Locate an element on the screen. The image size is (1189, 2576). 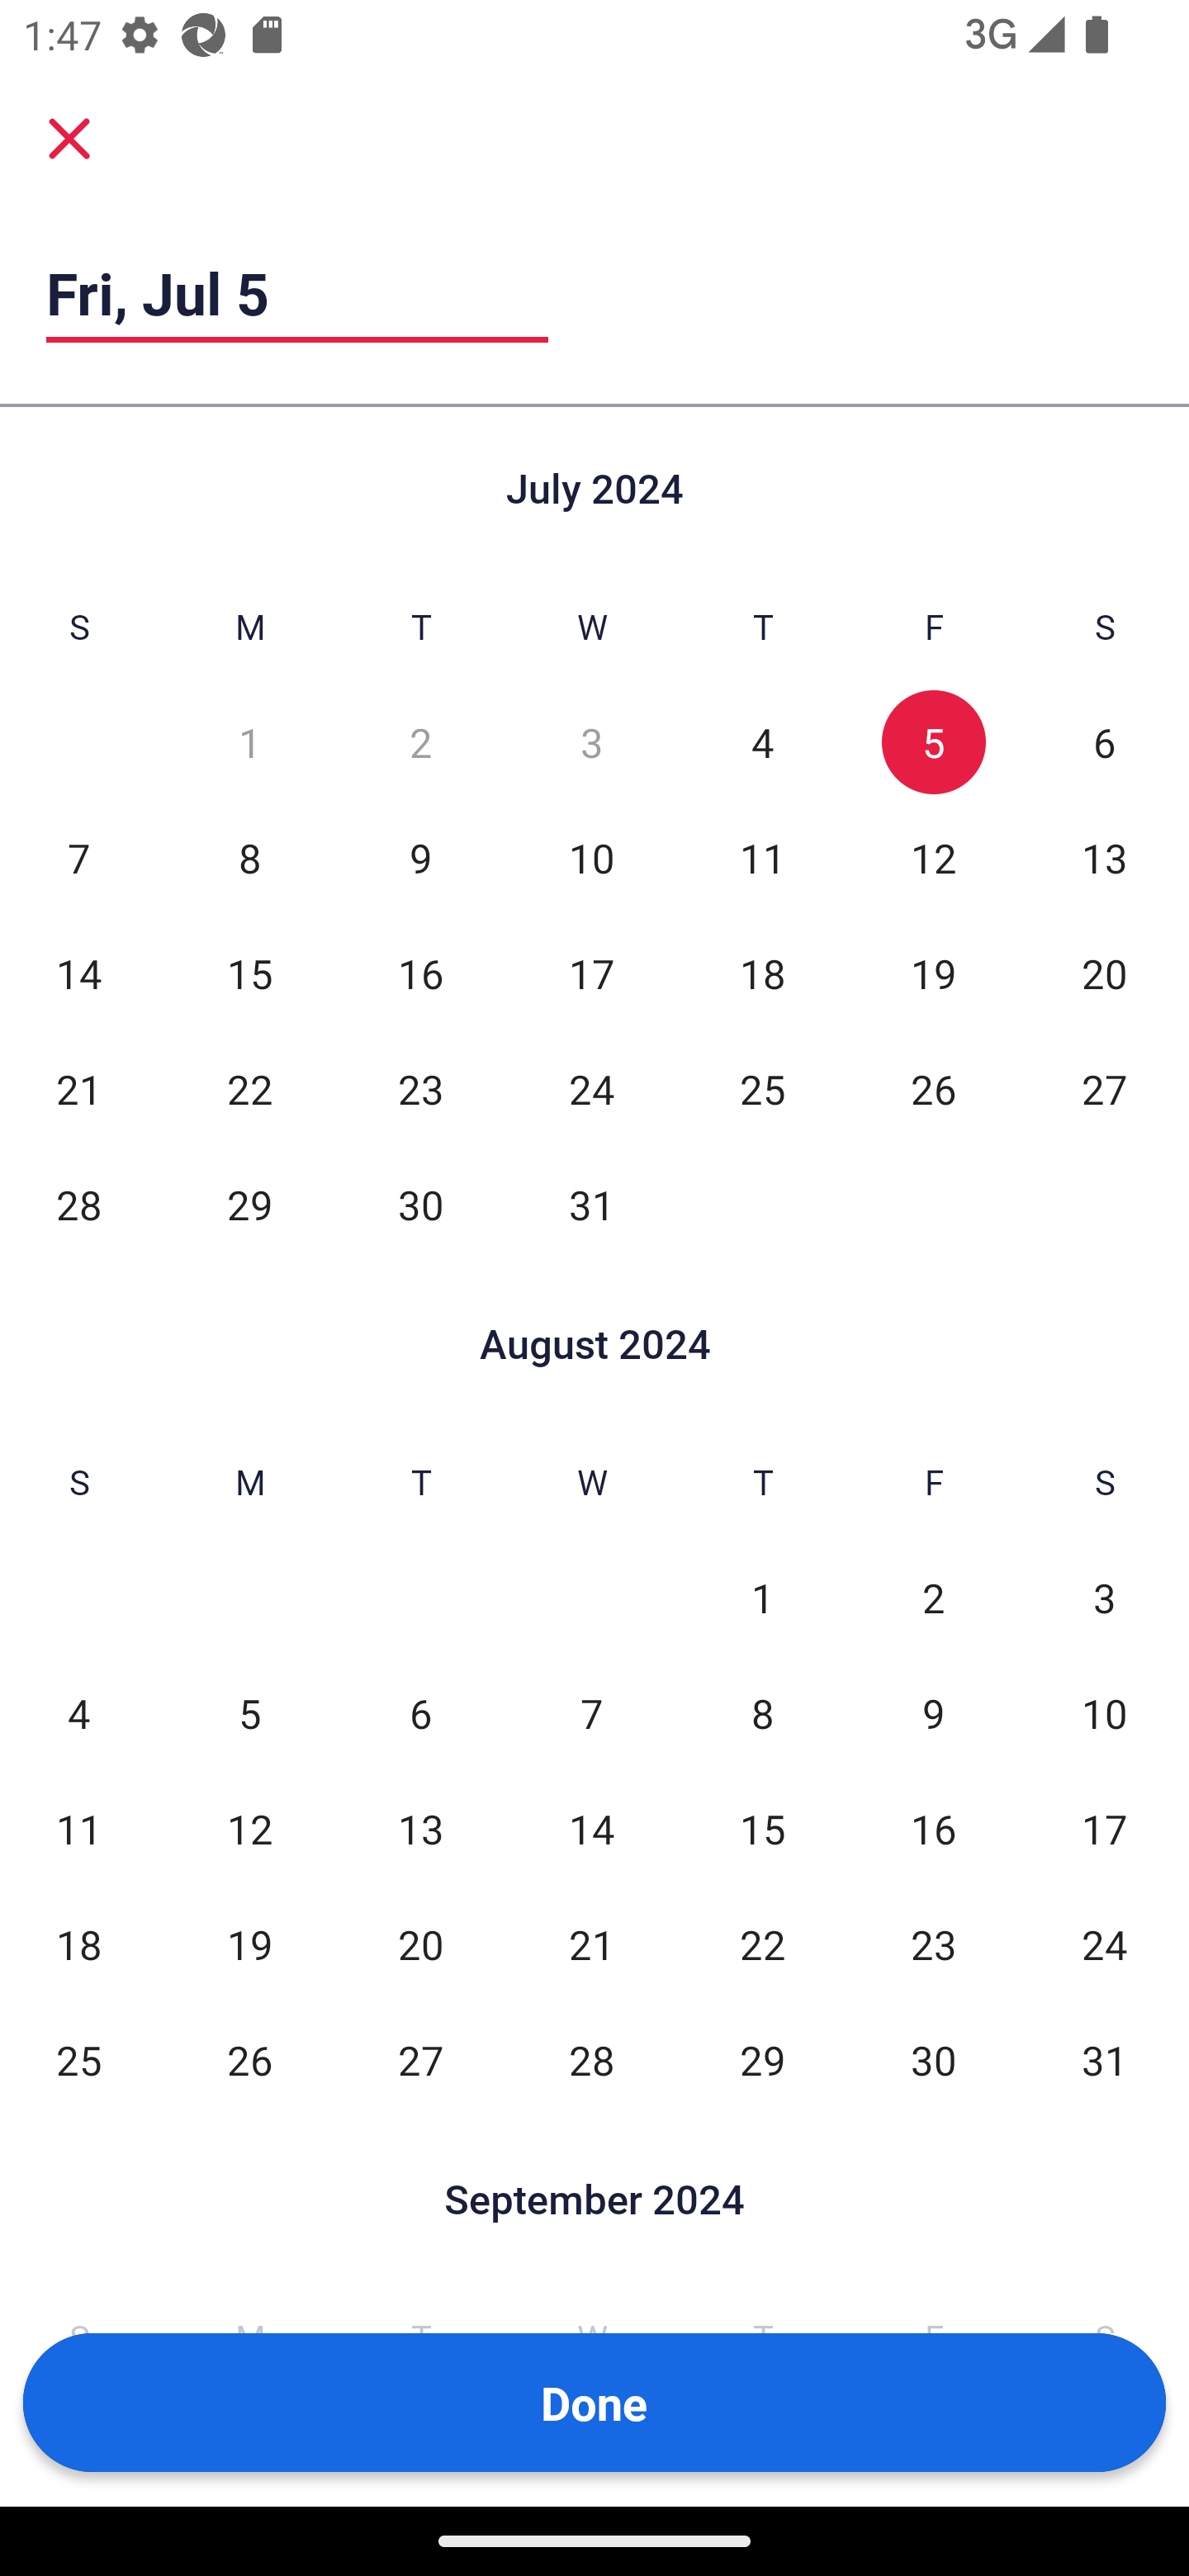
7 Wed, Aug 7, Not Selected is located at coordinates (591, 1714).